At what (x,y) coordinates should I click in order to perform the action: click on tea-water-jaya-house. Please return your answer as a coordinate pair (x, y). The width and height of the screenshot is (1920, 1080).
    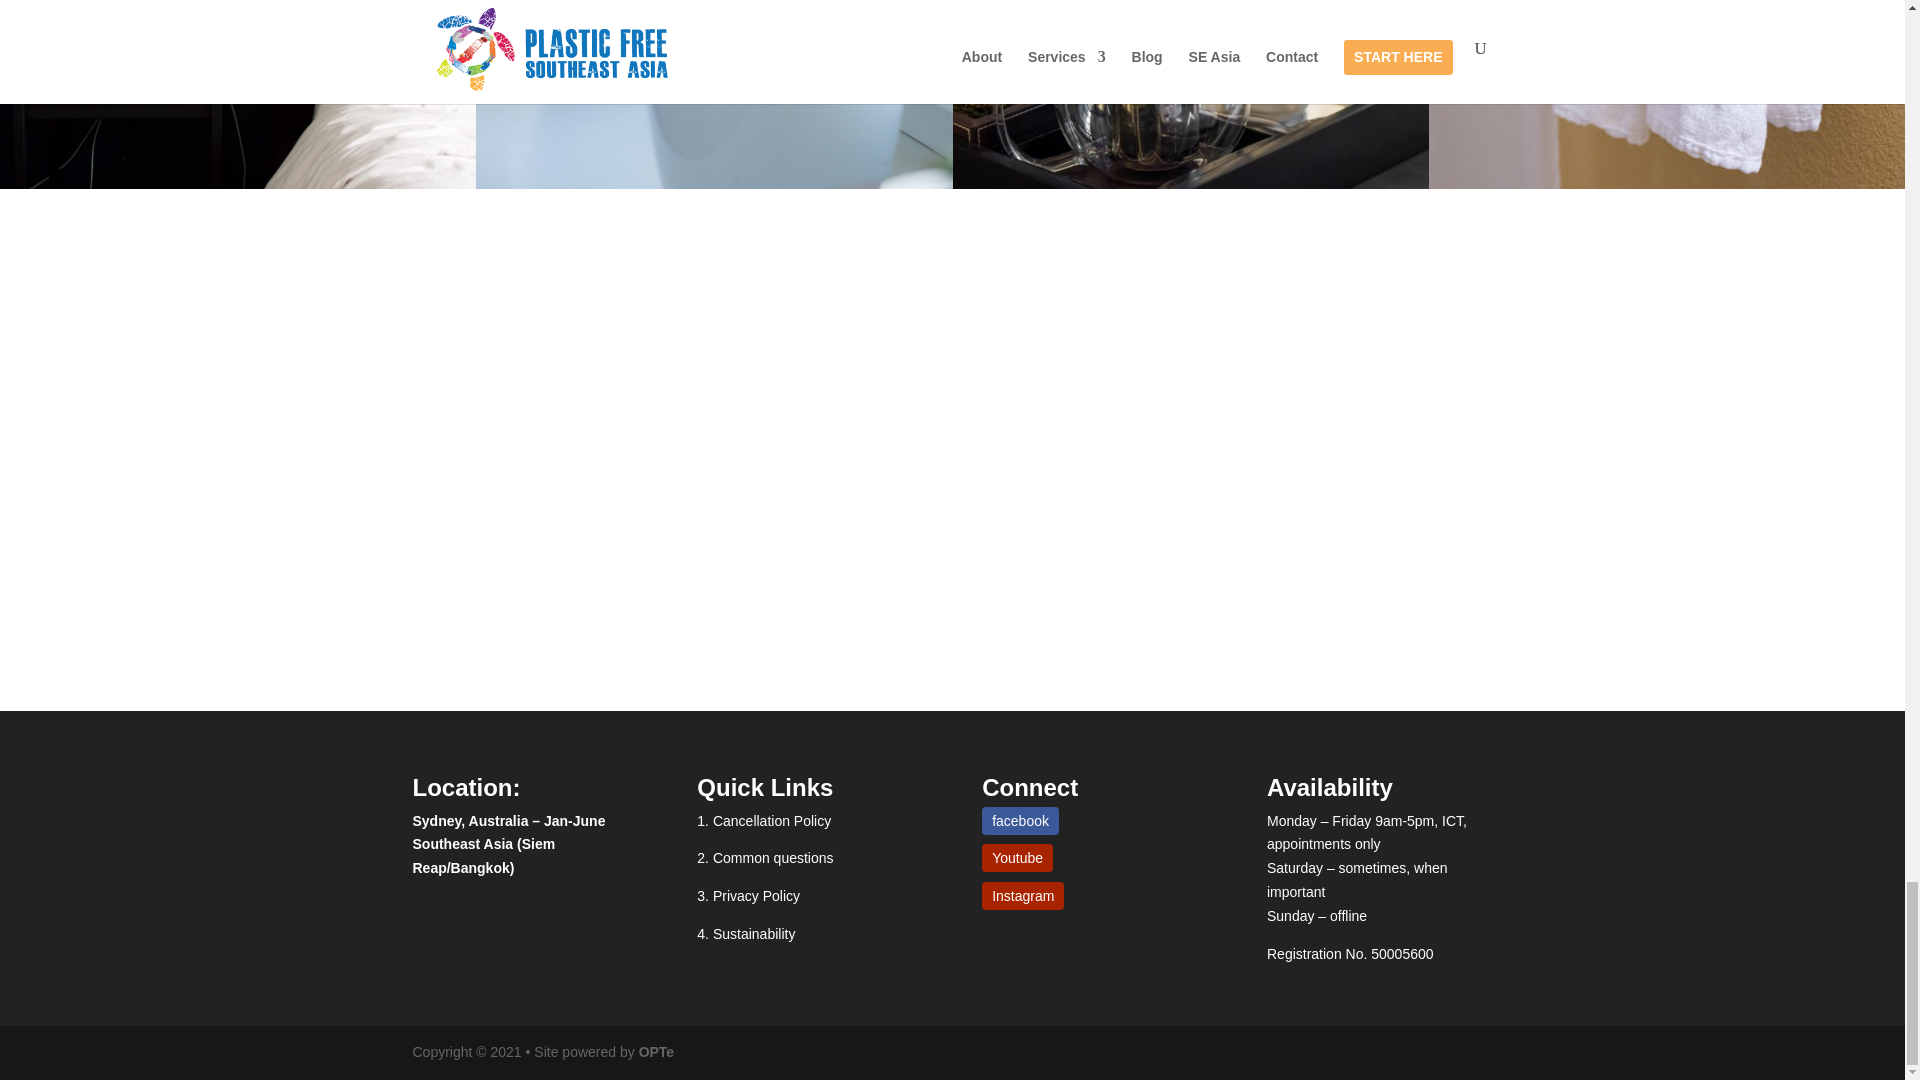
    Looking at the image, I should click on (1190, 94).